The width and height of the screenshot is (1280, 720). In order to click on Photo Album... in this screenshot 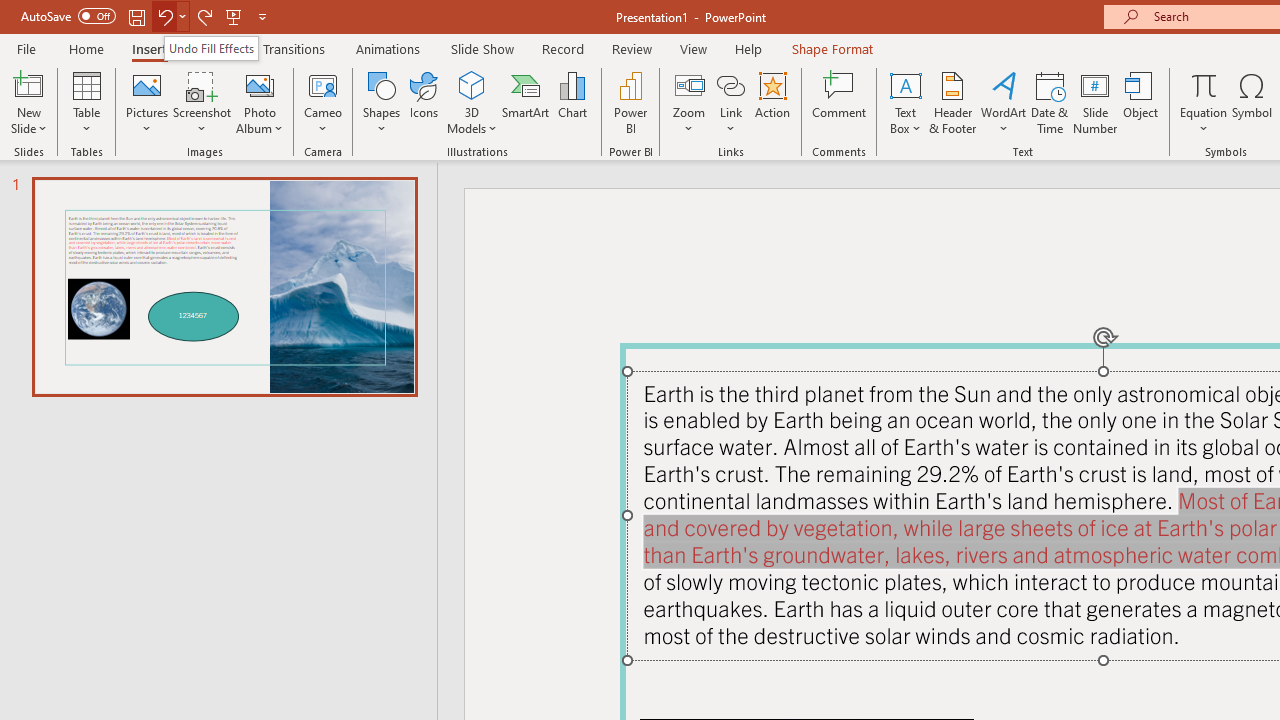, I will do `click(260, 102)`.